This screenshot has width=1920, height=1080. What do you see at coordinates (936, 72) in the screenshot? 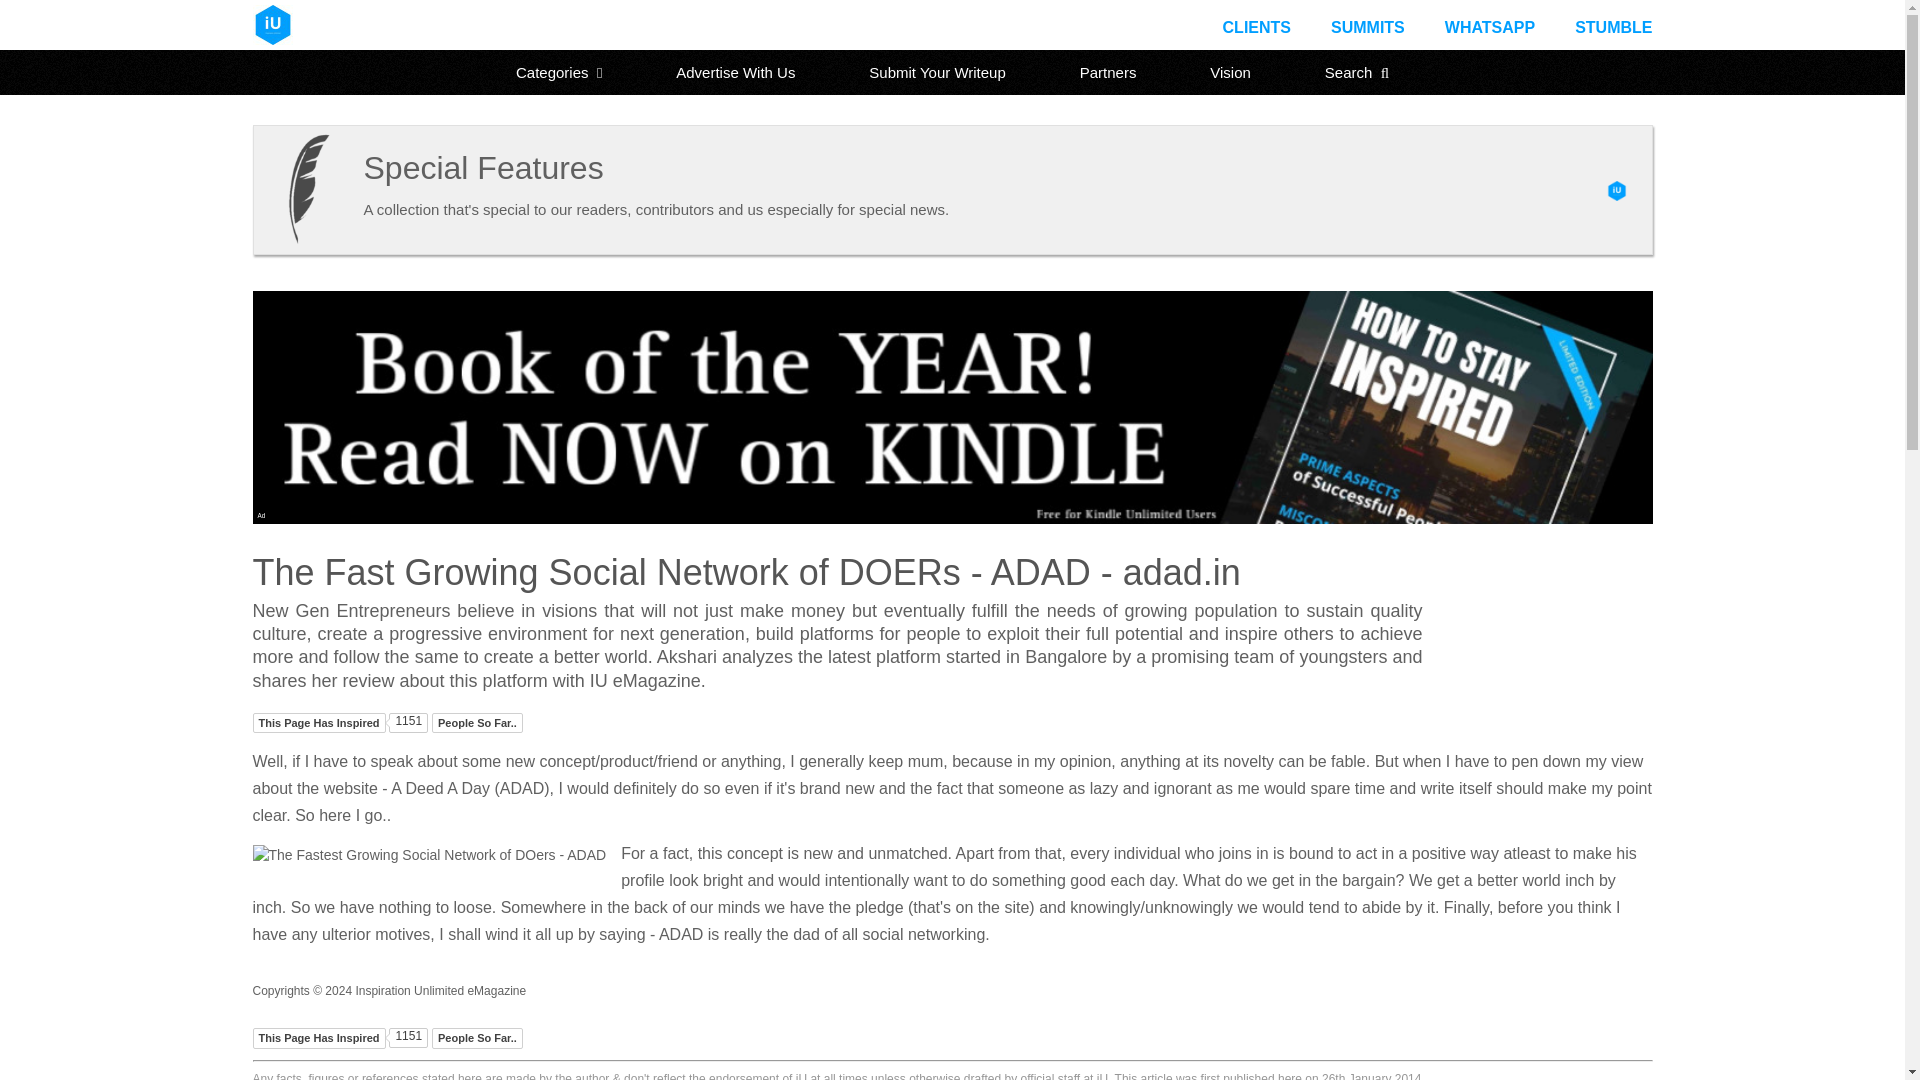
I see `Submit Your Writeup` at bounding box center [936, 72].